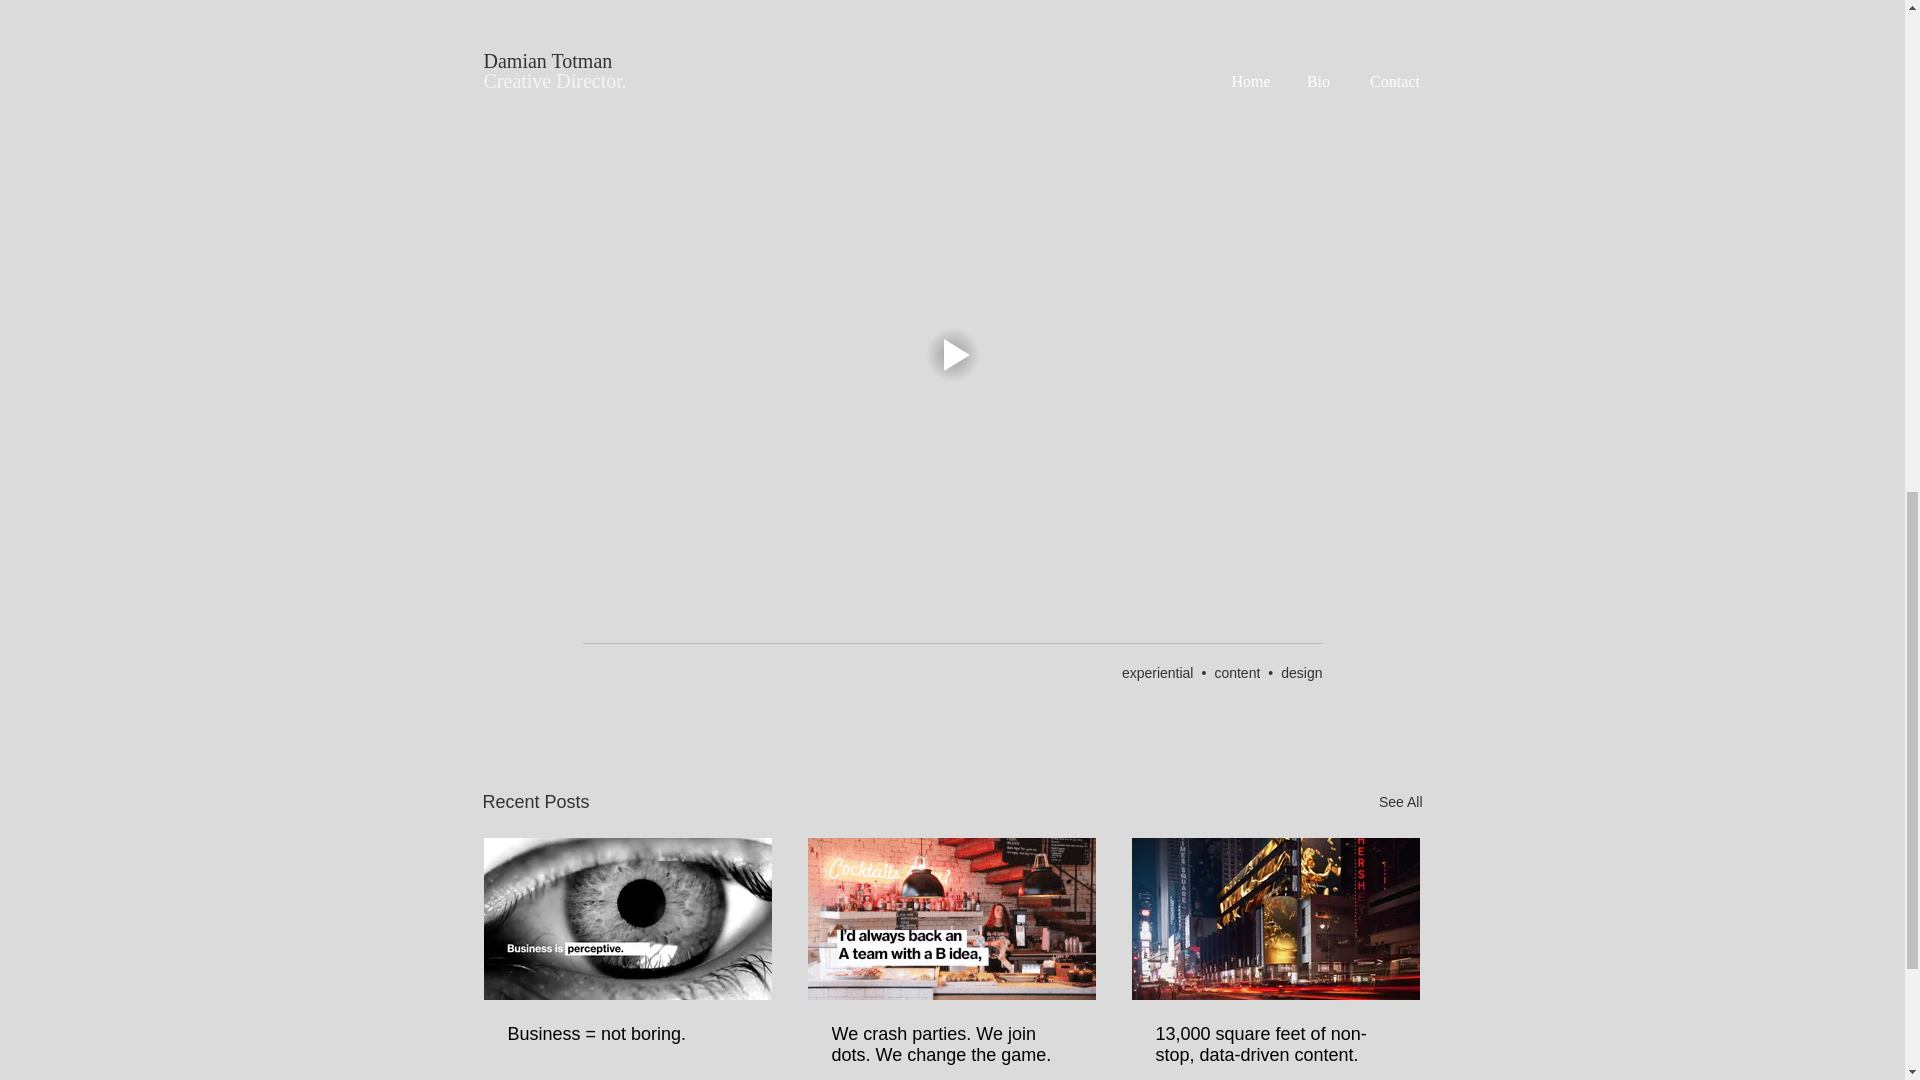 The height and width of the screenshot is (1080, 1920). I want to click on 13,000 square feet of non-stop, data-driven content., so click(1275, 1044).